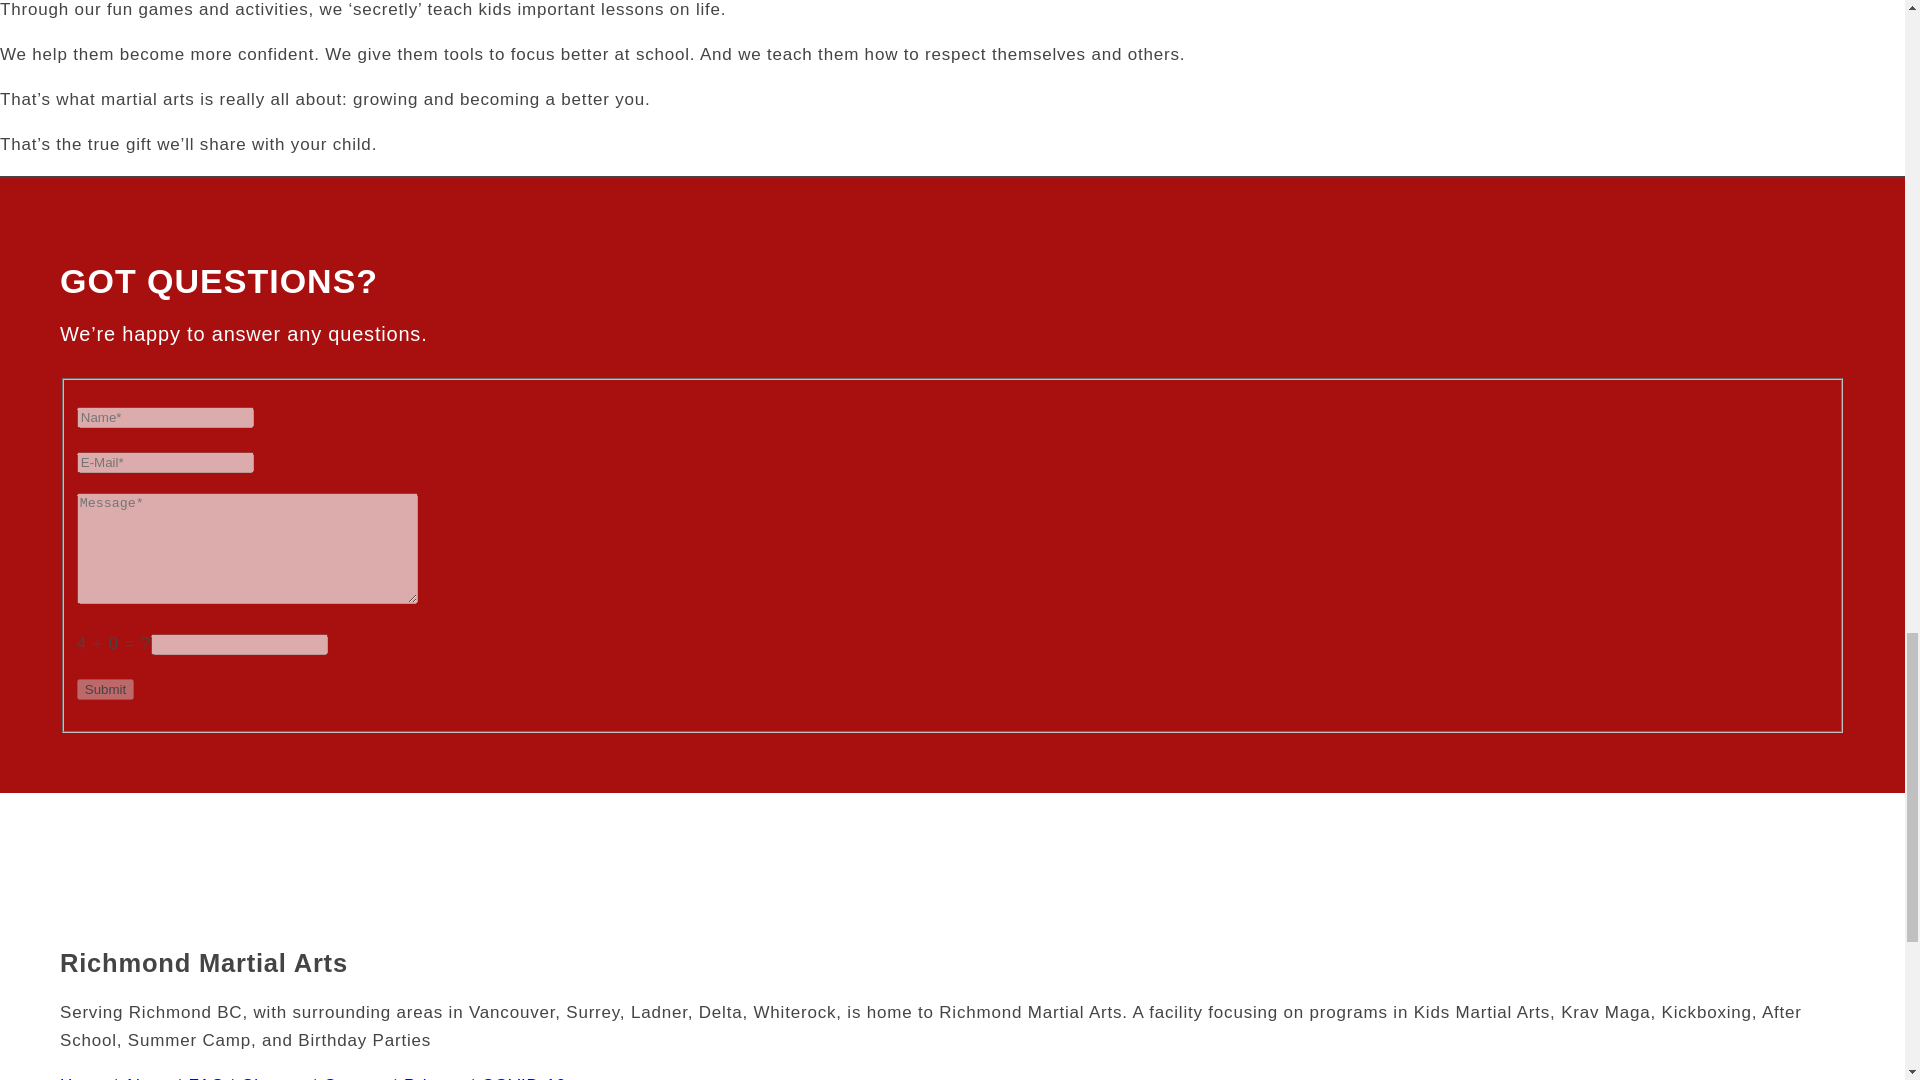 This screenshot has width=1920, height=1080. Describe the element at coordinates (148, 1078) in the screenshot. I see `About` at that location.